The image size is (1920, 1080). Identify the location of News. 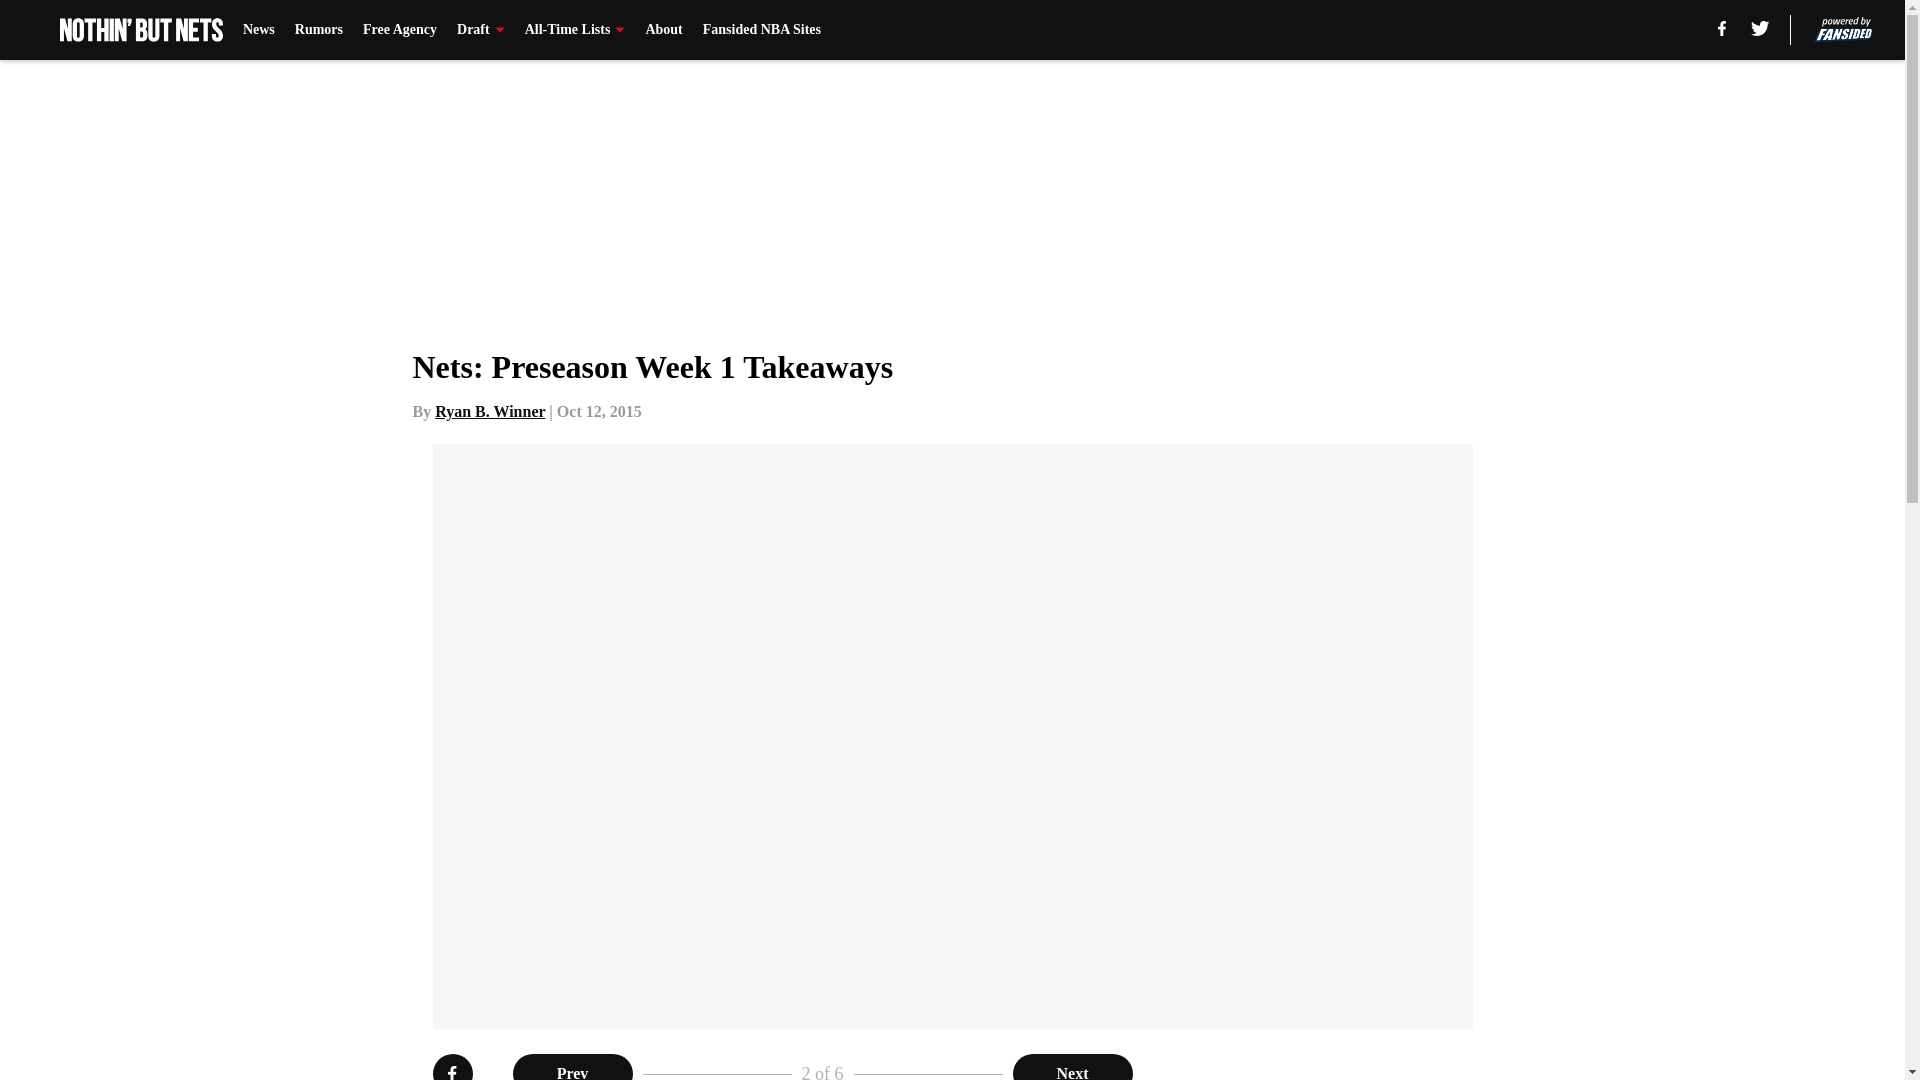
(258, 30).